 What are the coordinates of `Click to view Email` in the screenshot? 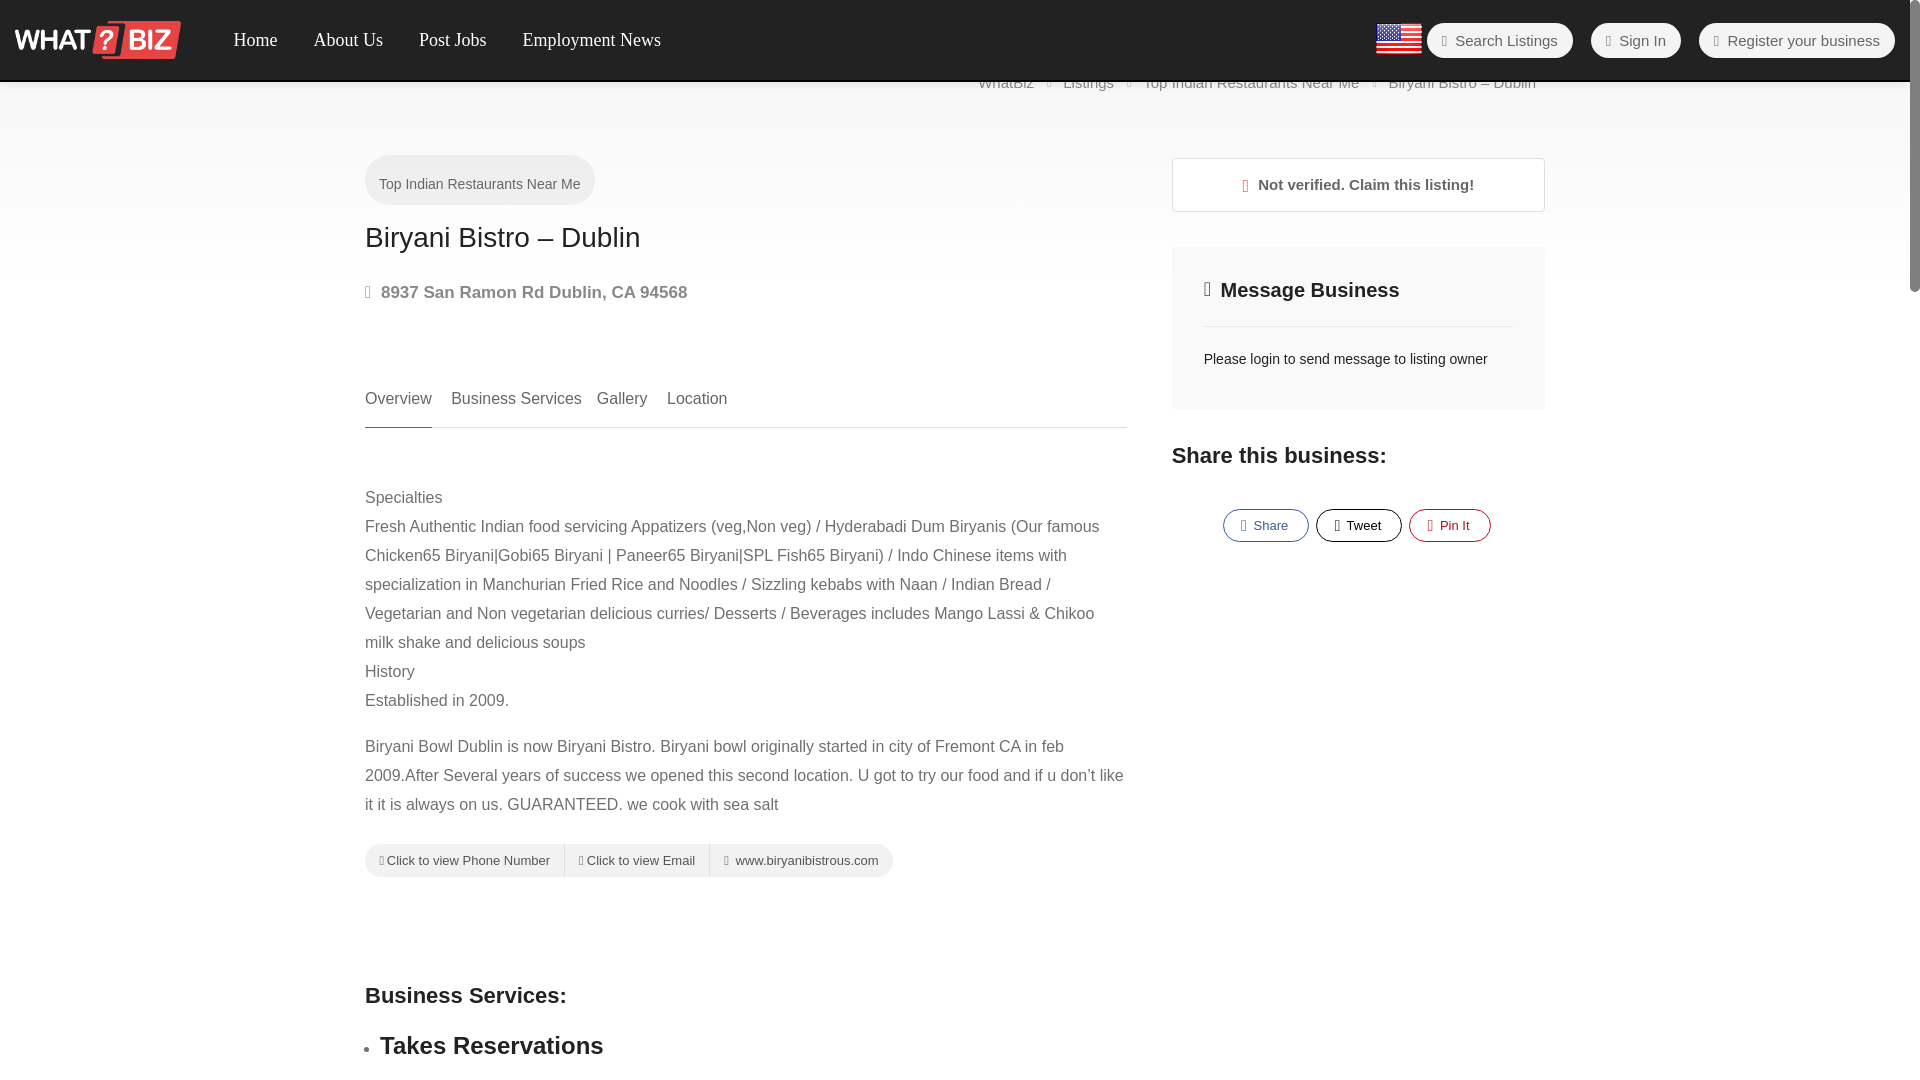 It's located at (636, 860).